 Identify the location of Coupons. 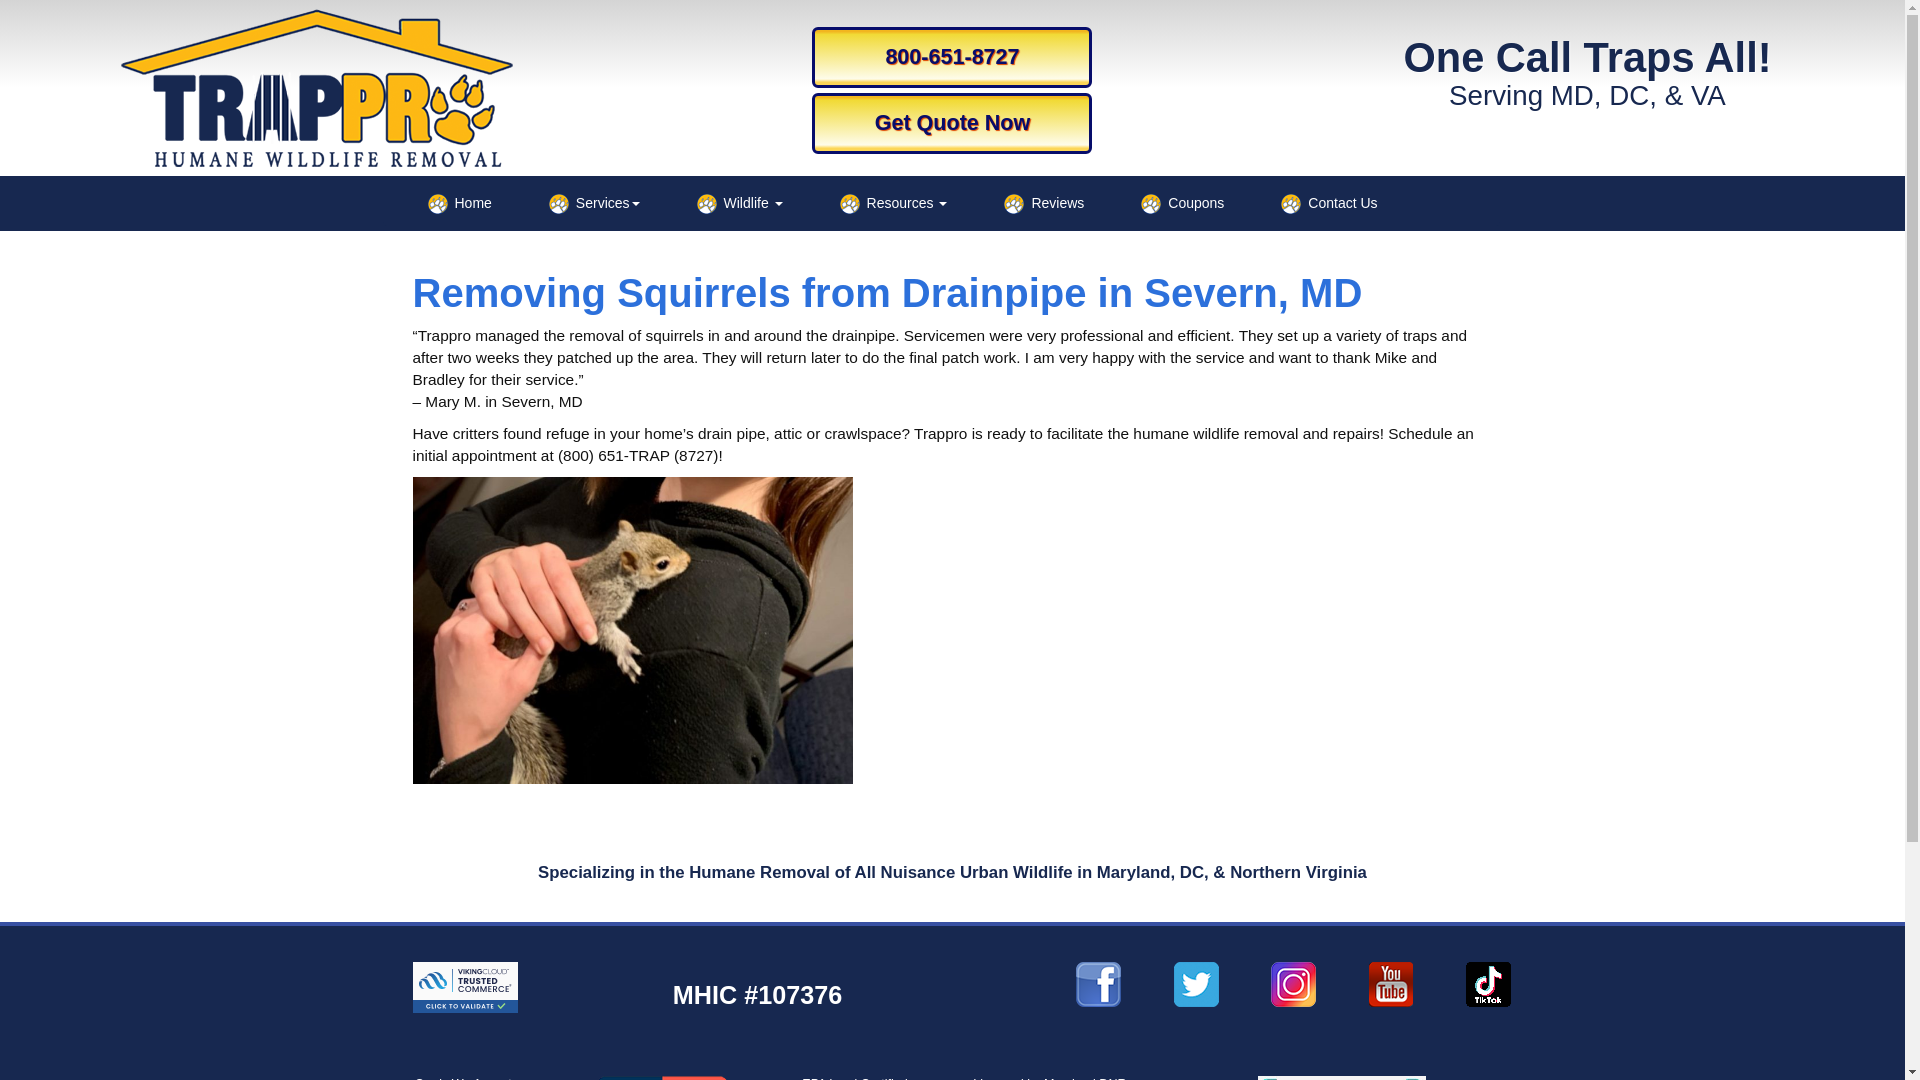
(1181, 204).